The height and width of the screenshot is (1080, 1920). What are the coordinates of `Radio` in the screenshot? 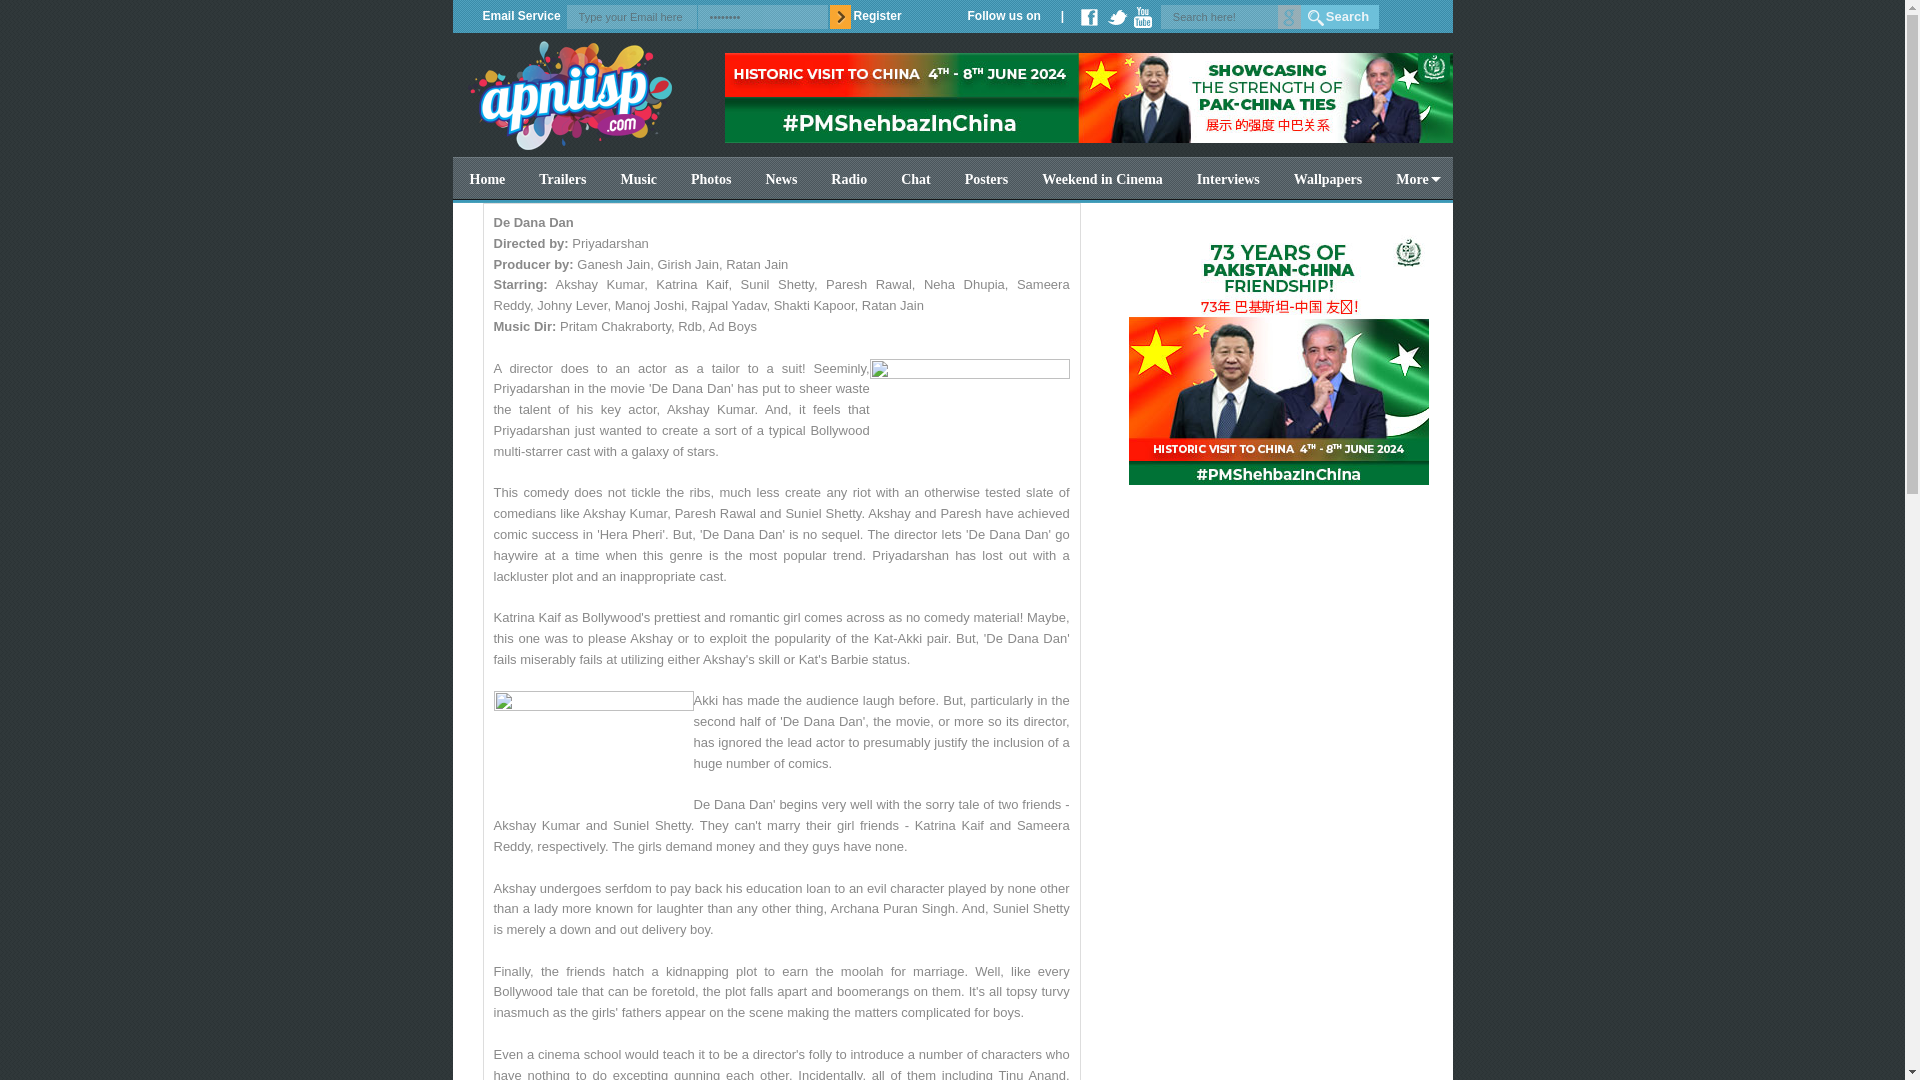 It's located at (848, 179).